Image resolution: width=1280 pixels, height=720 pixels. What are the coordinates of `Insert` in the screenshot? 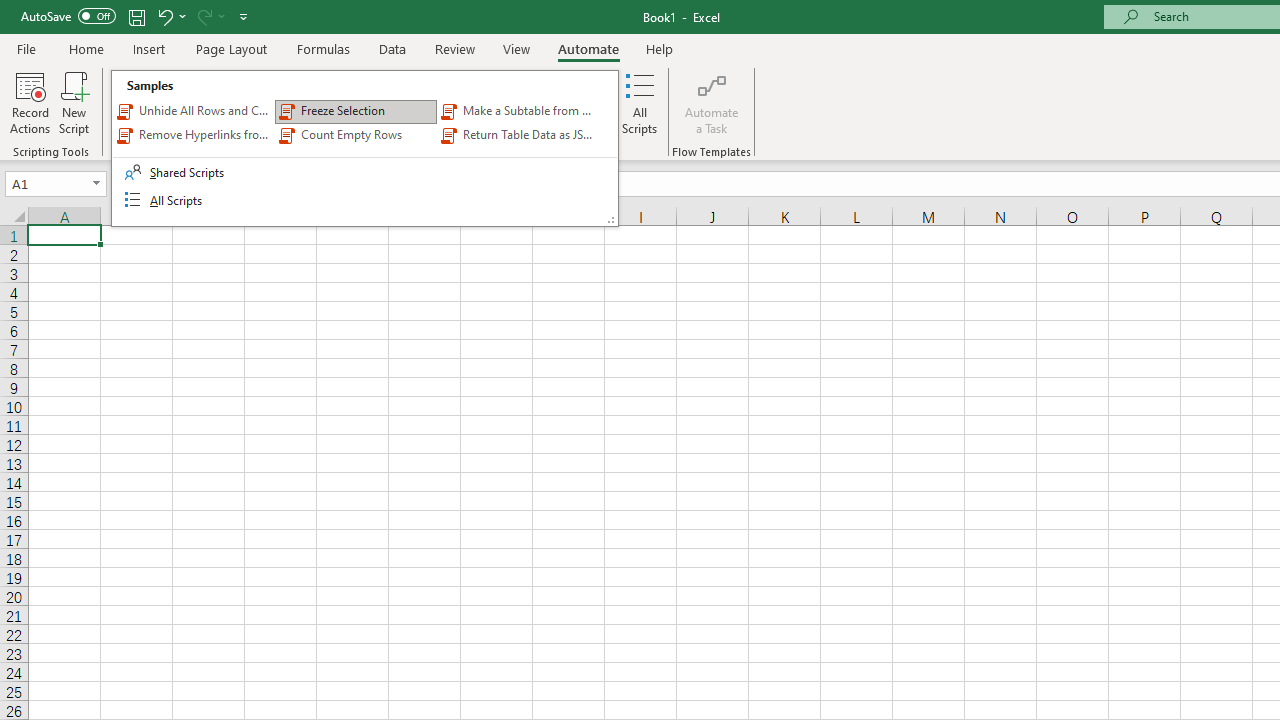 It's located at (150, 48).